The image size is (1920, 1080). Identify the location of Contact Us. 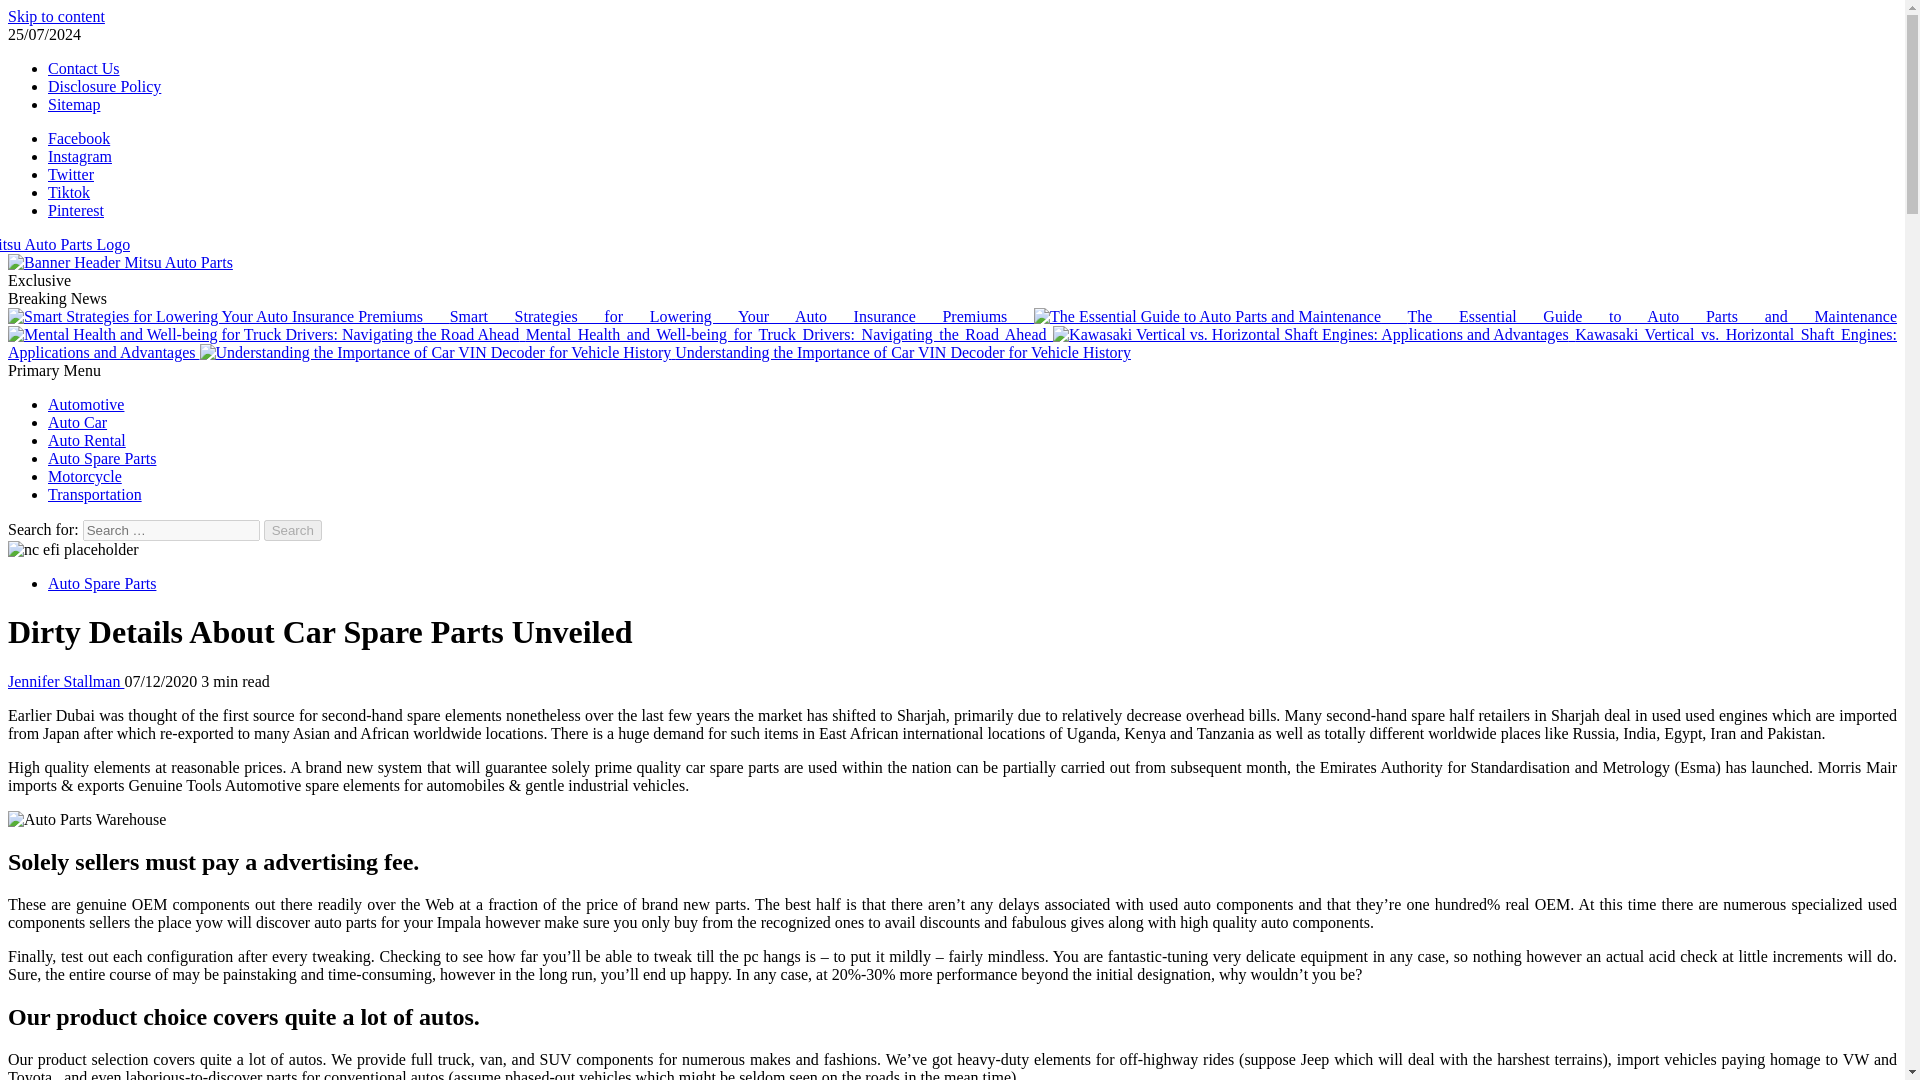
(84, 68).